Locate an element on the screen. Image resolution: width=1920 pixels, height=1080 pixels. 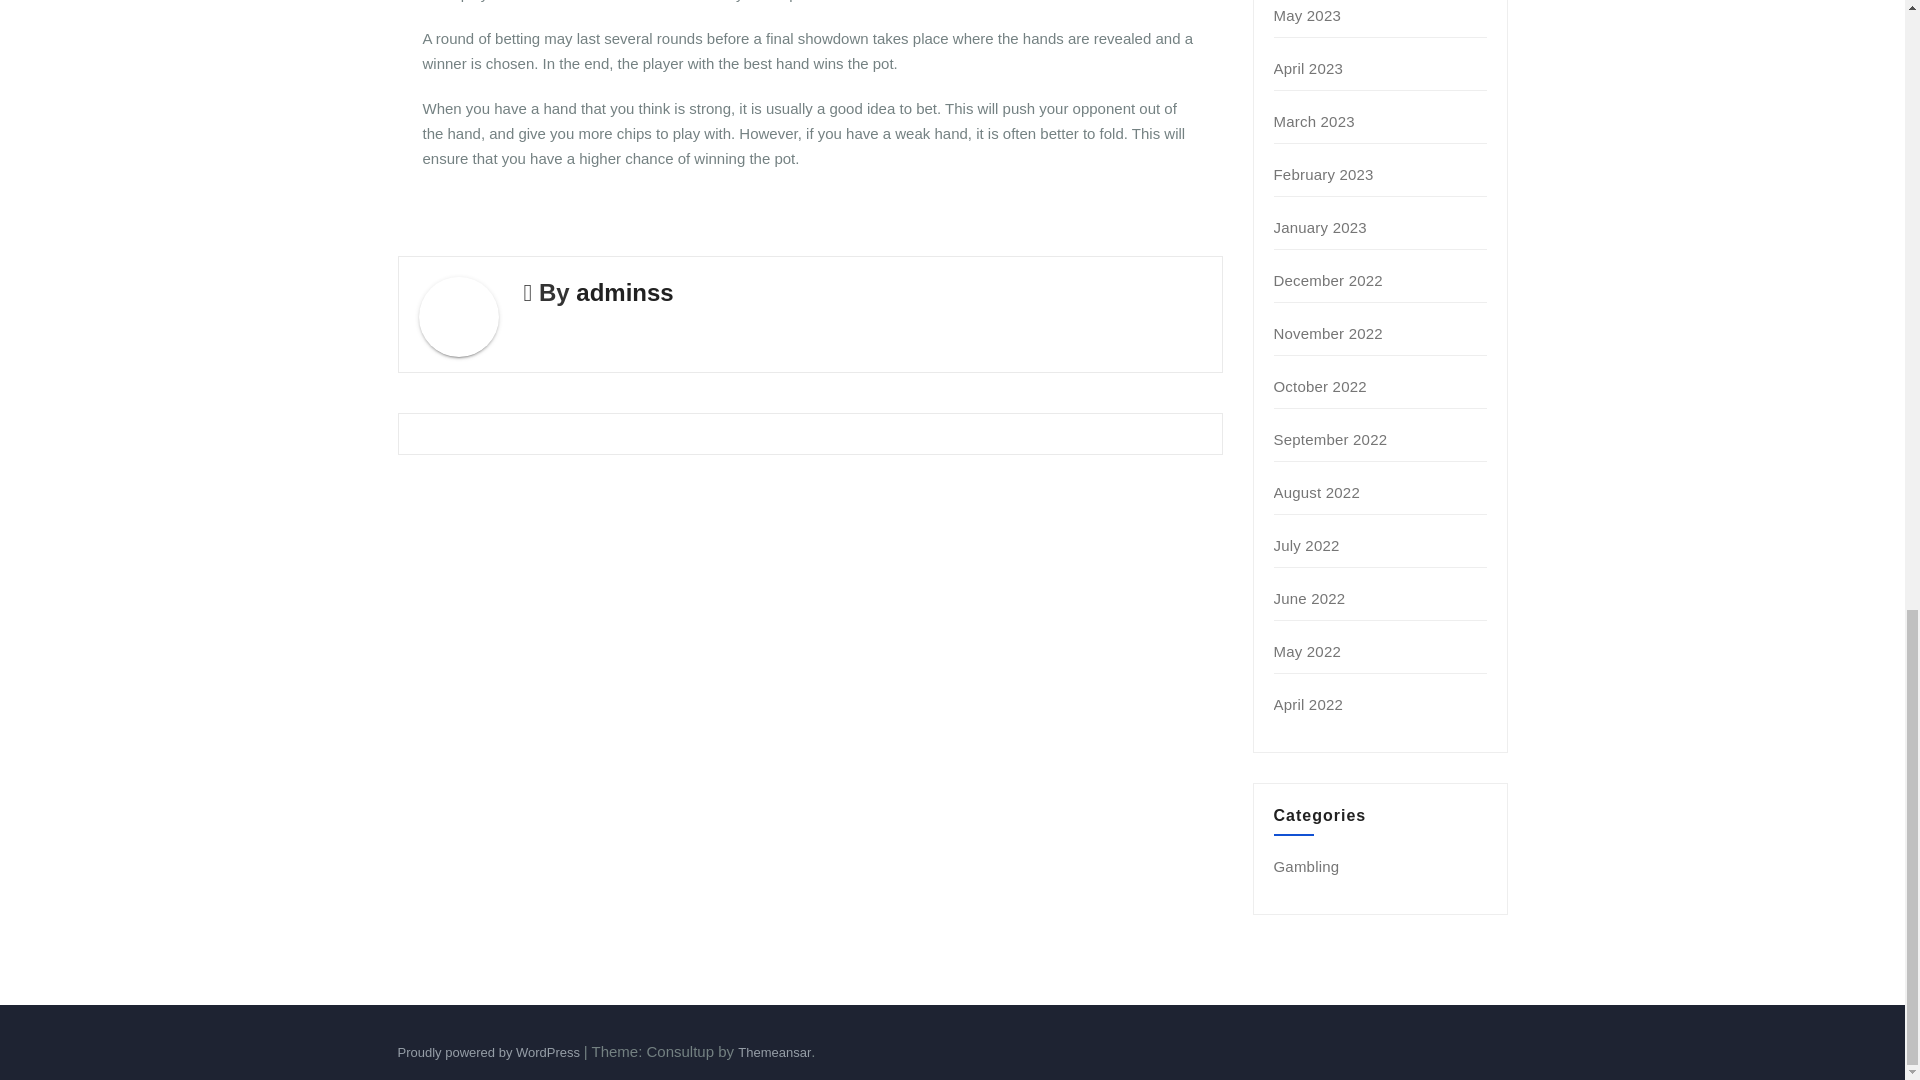
August 2022 is located at coordinates (1316, 492).